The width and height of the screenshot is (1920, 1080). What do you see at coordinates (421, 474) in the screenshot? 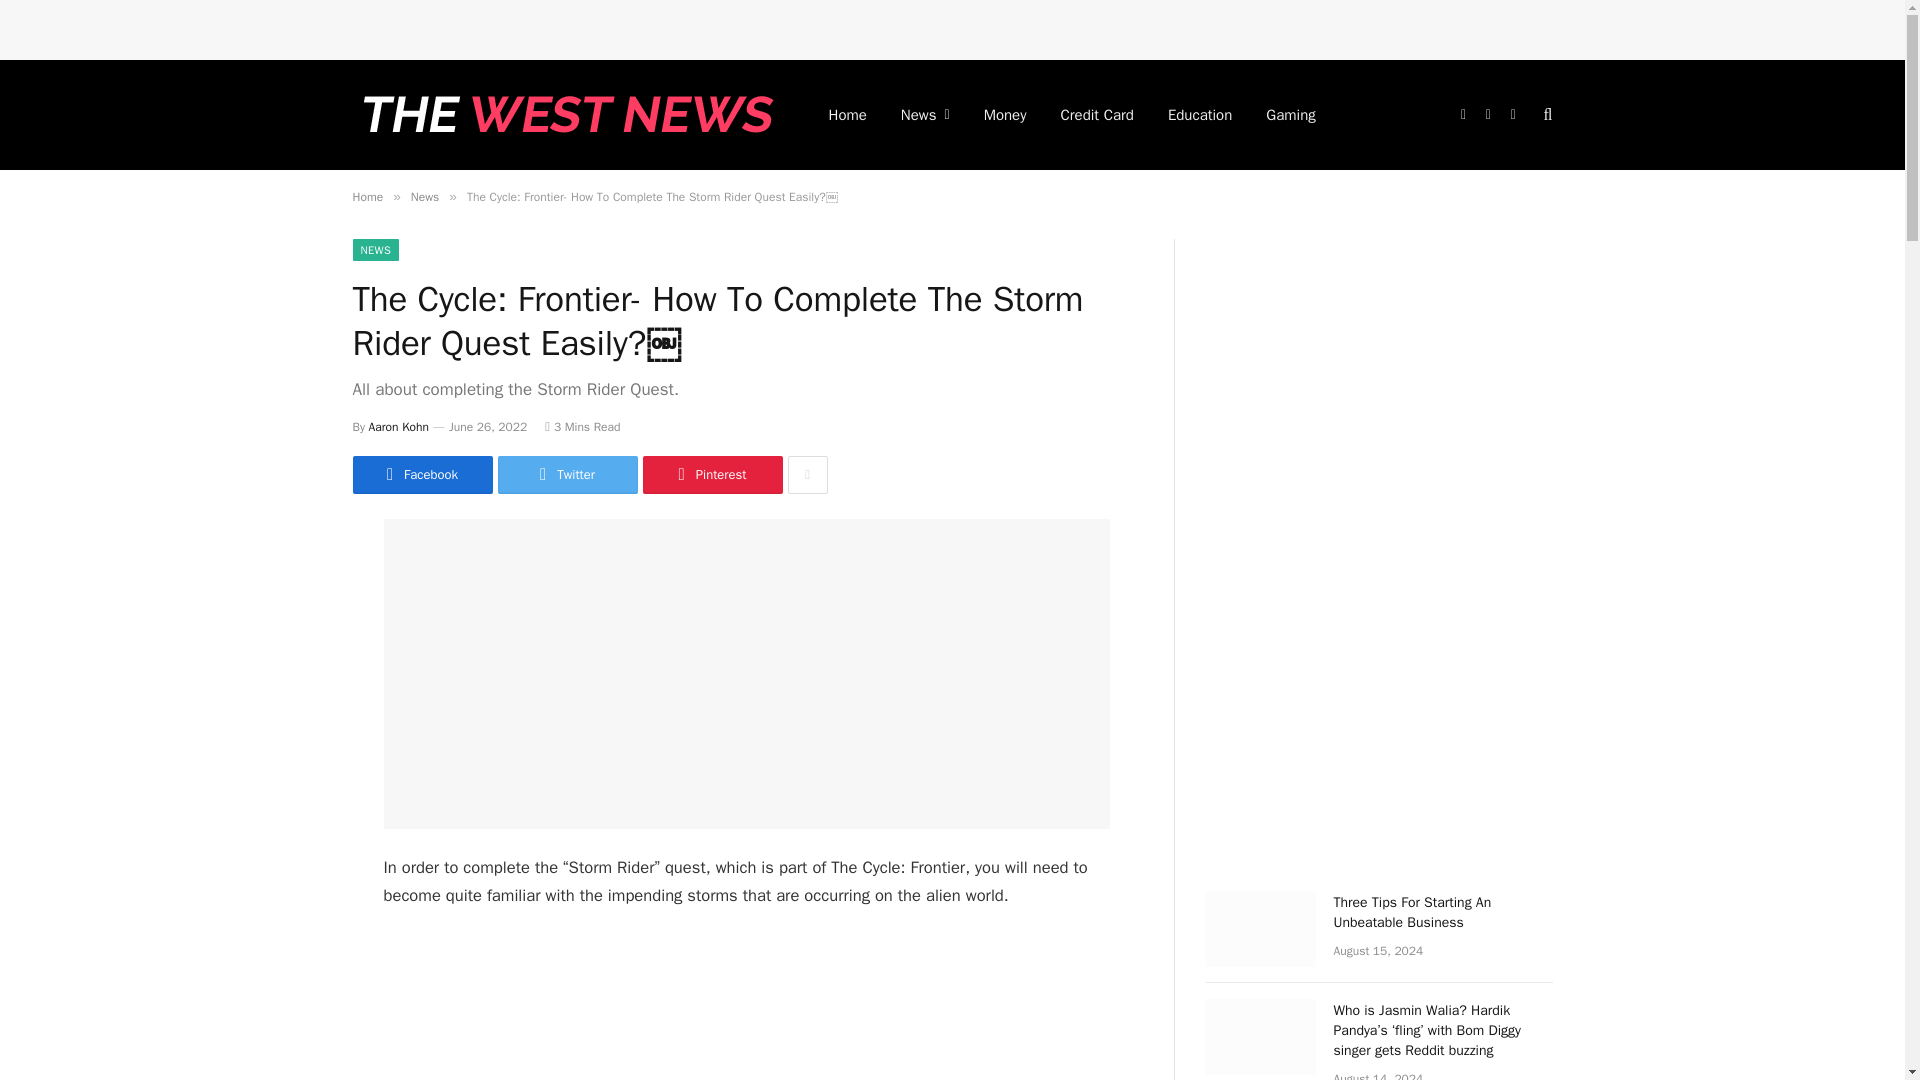
I see `Share on Facebook` at bounding box center [421, 474].